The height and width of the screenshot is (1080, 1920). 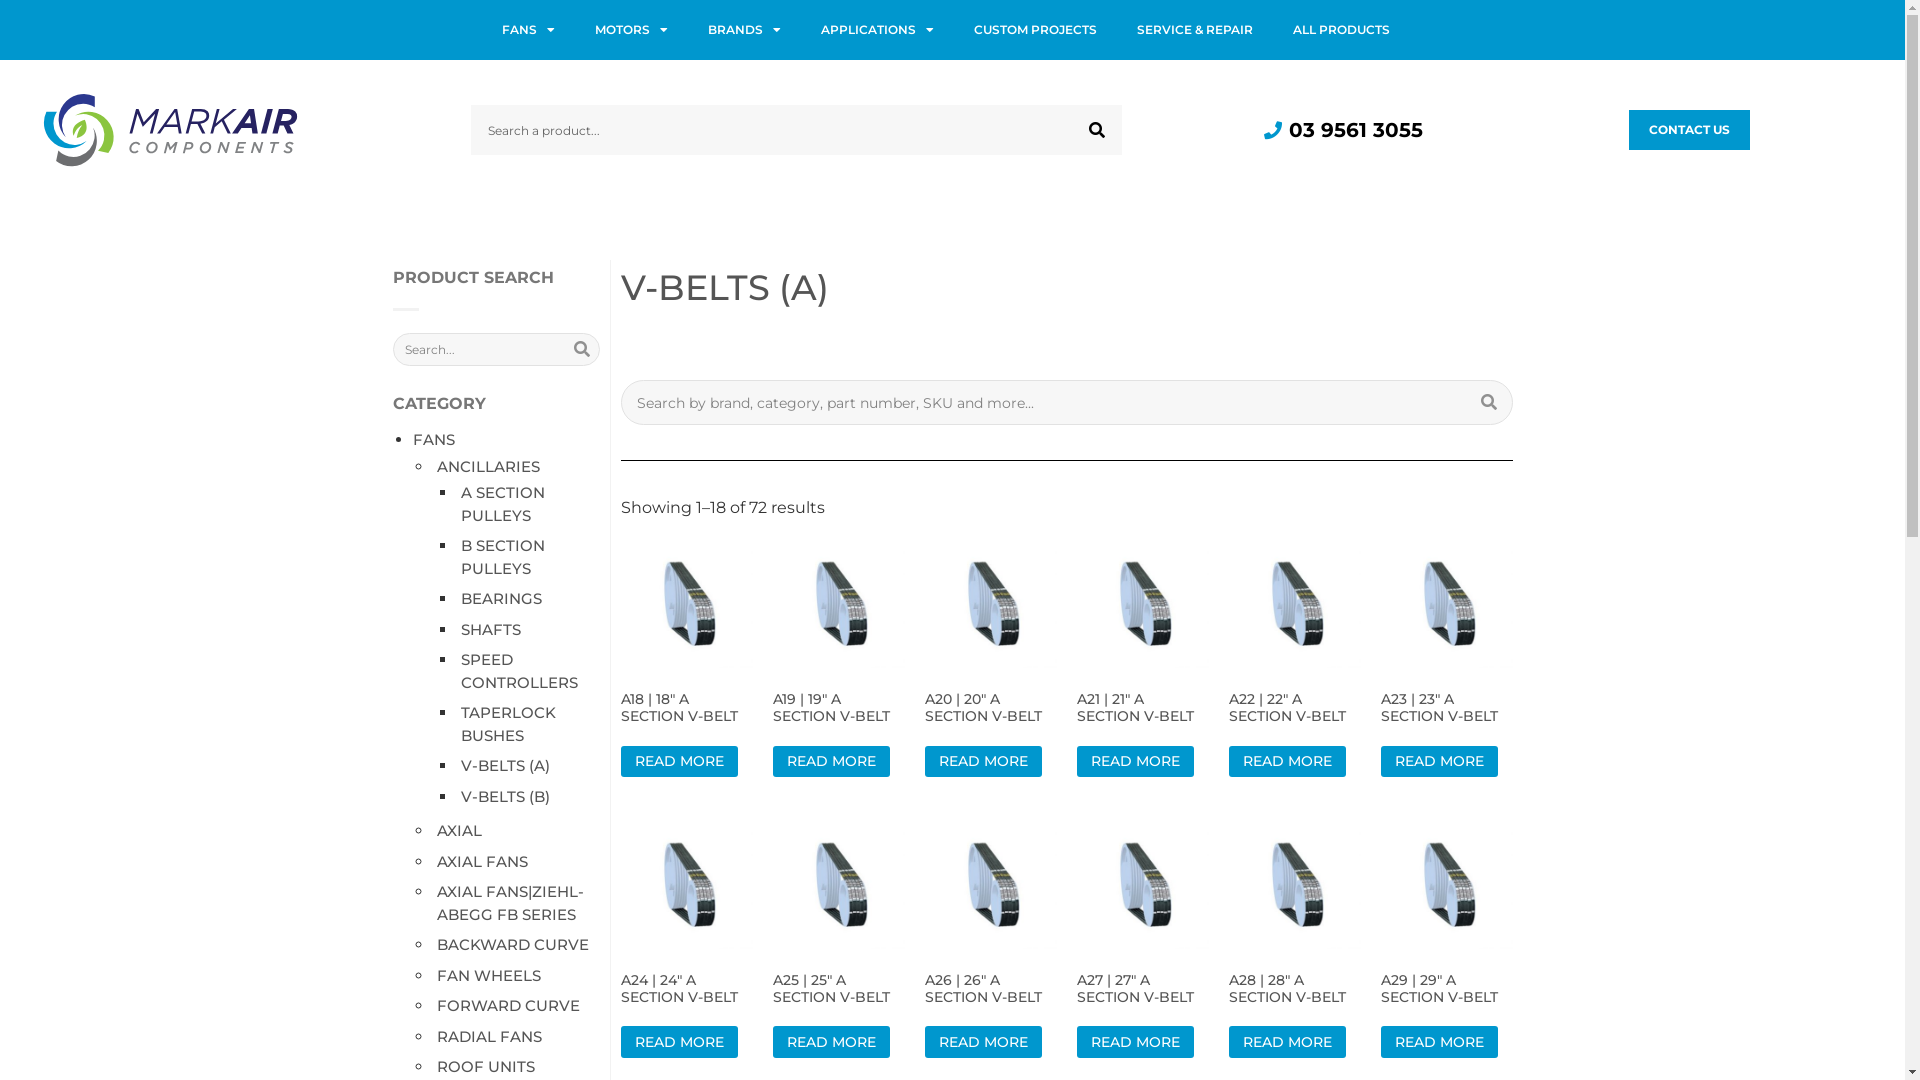 What do you see at coordinates (490, 630) in the screenshot?
I see `SHAFTS` at bounding box center [490, 630].